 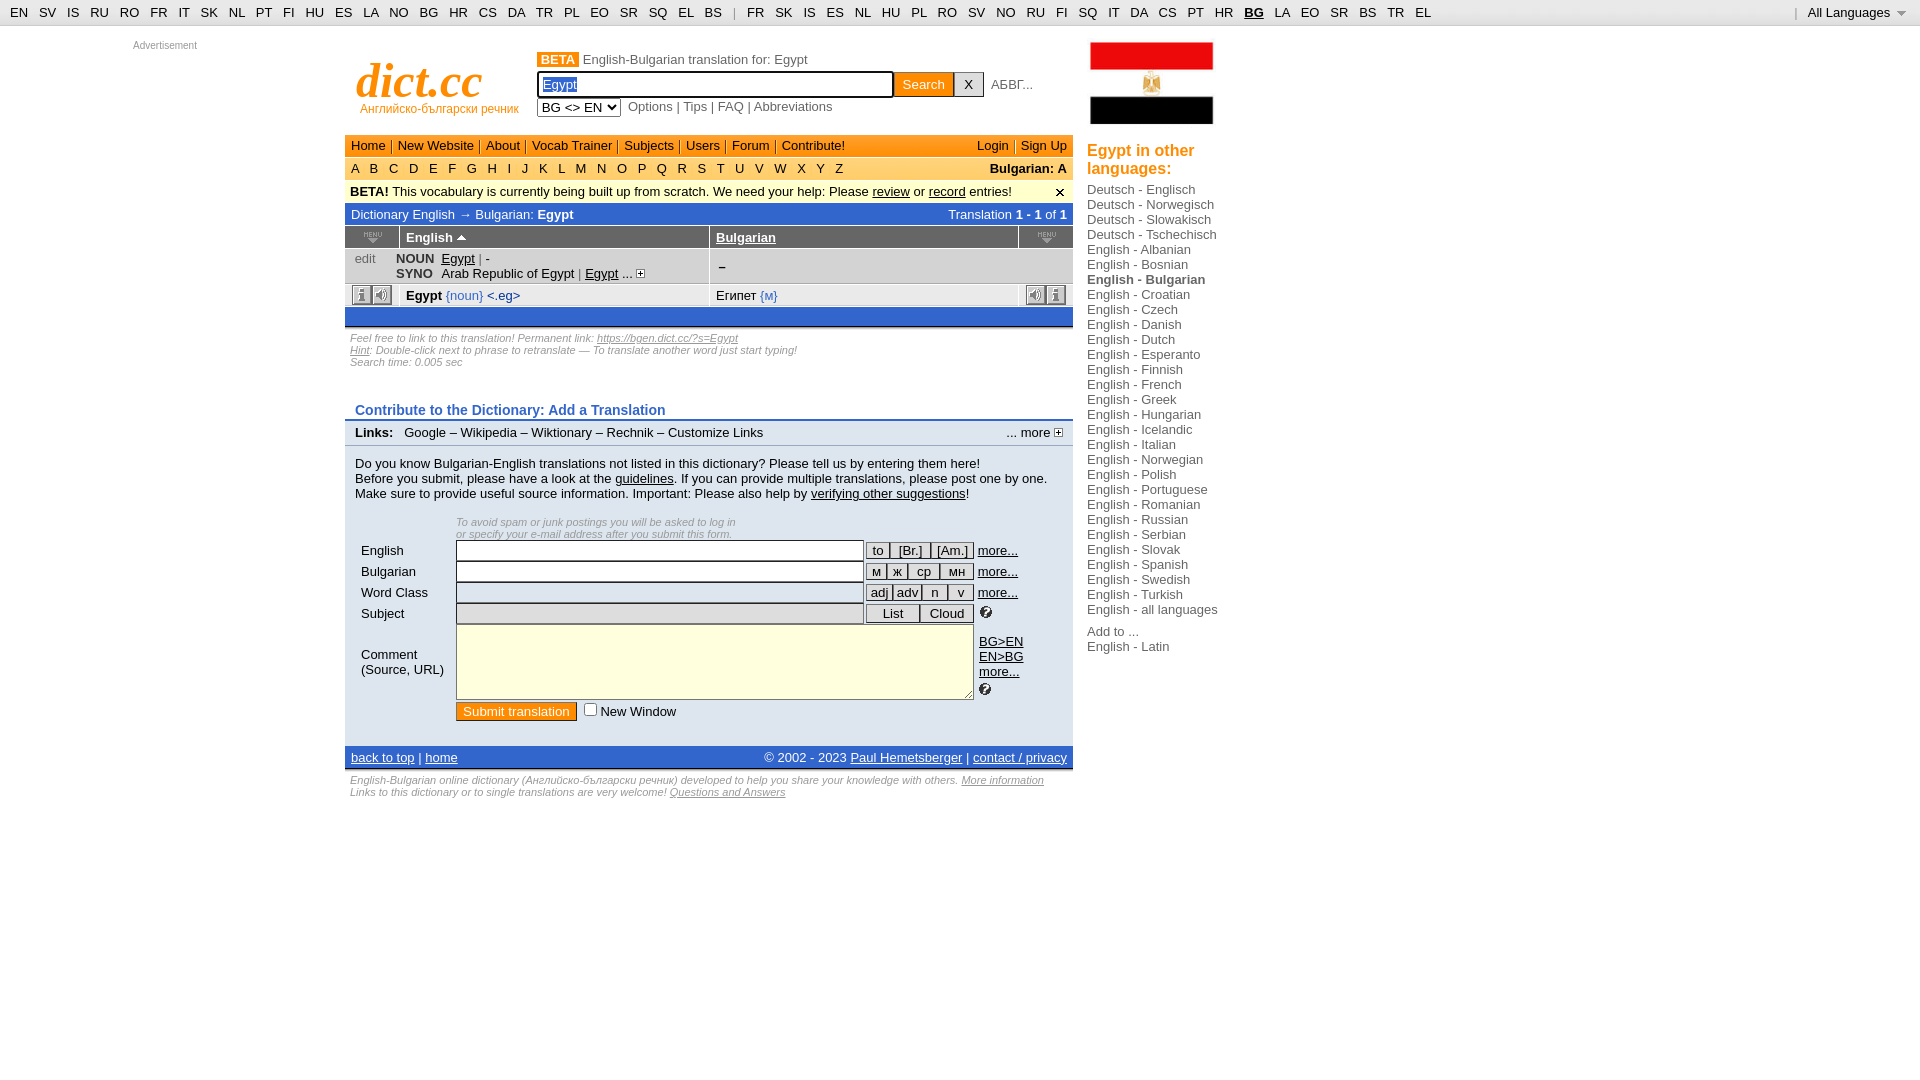 I want to click on ES, so click(x=836, y=12).